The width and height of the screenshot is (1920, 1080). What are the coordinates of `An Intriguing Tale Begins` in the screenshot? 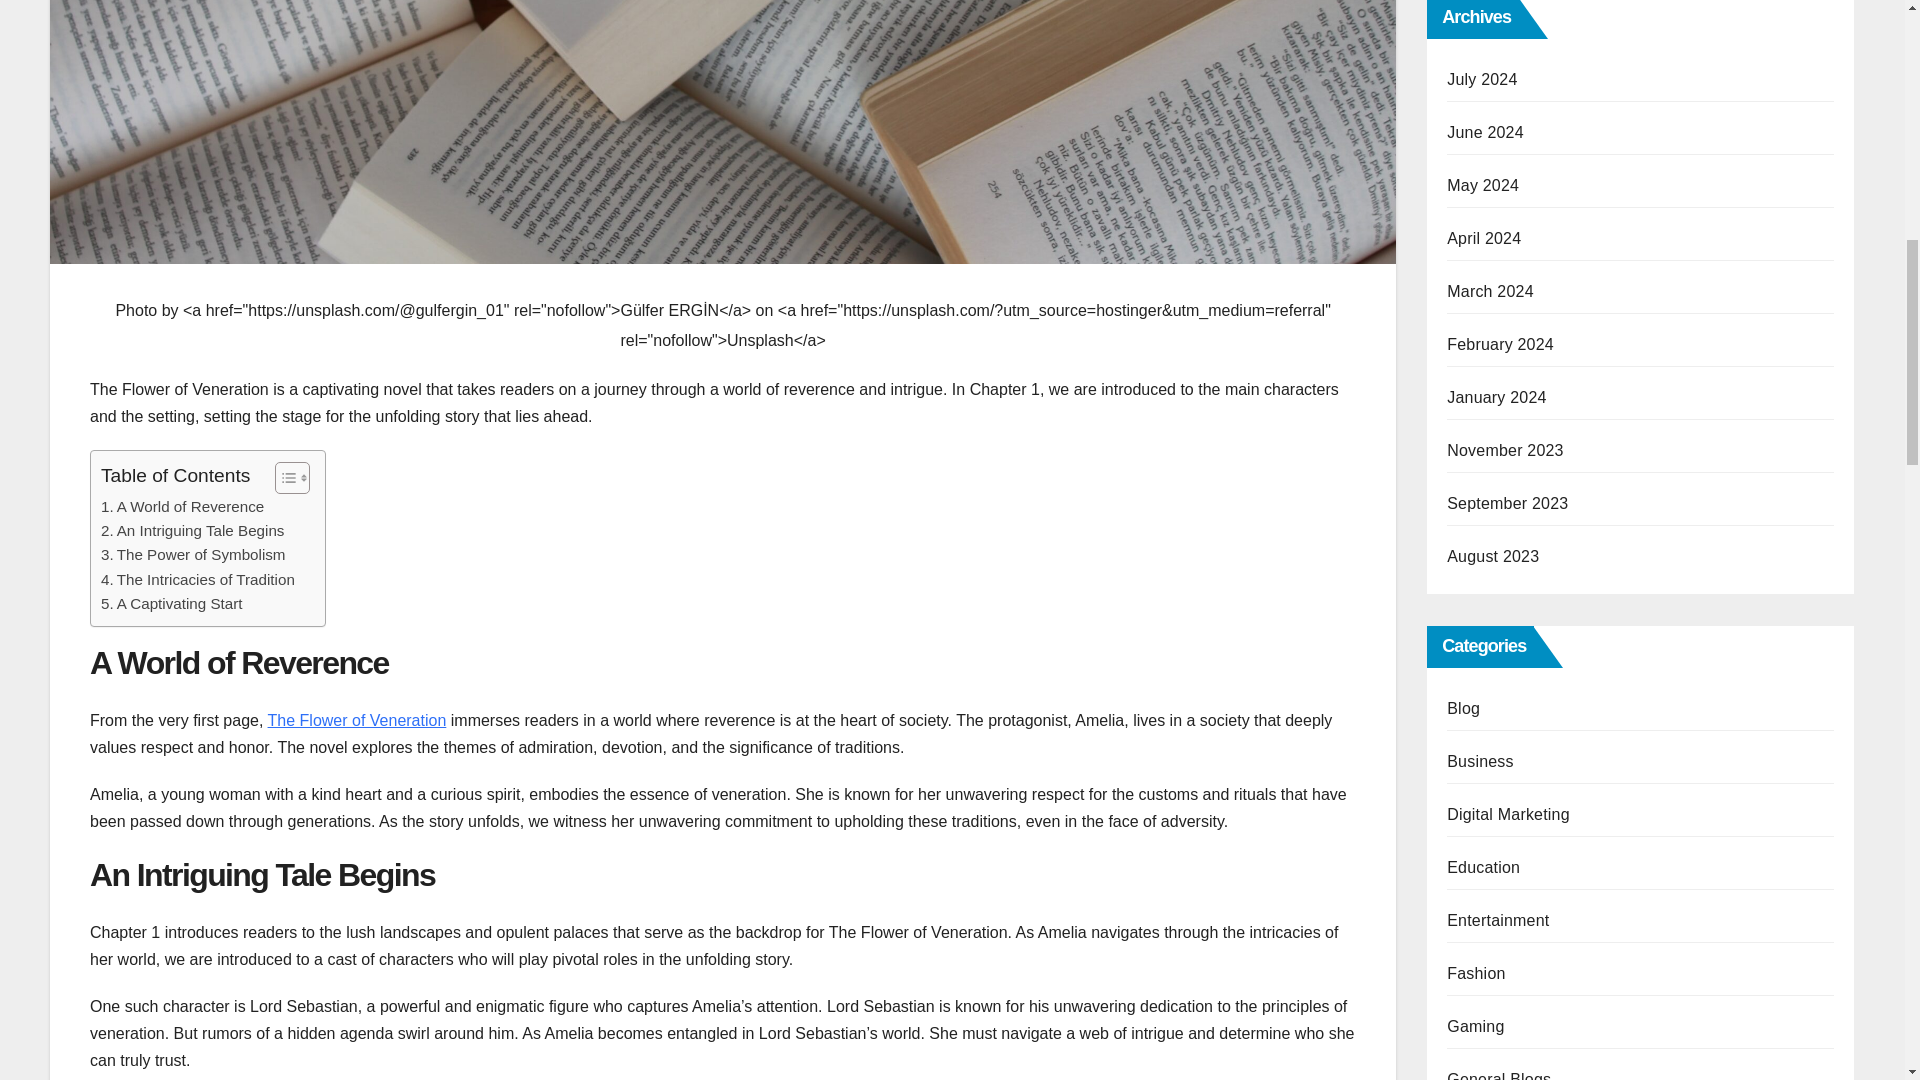 It's located at (192, 531).